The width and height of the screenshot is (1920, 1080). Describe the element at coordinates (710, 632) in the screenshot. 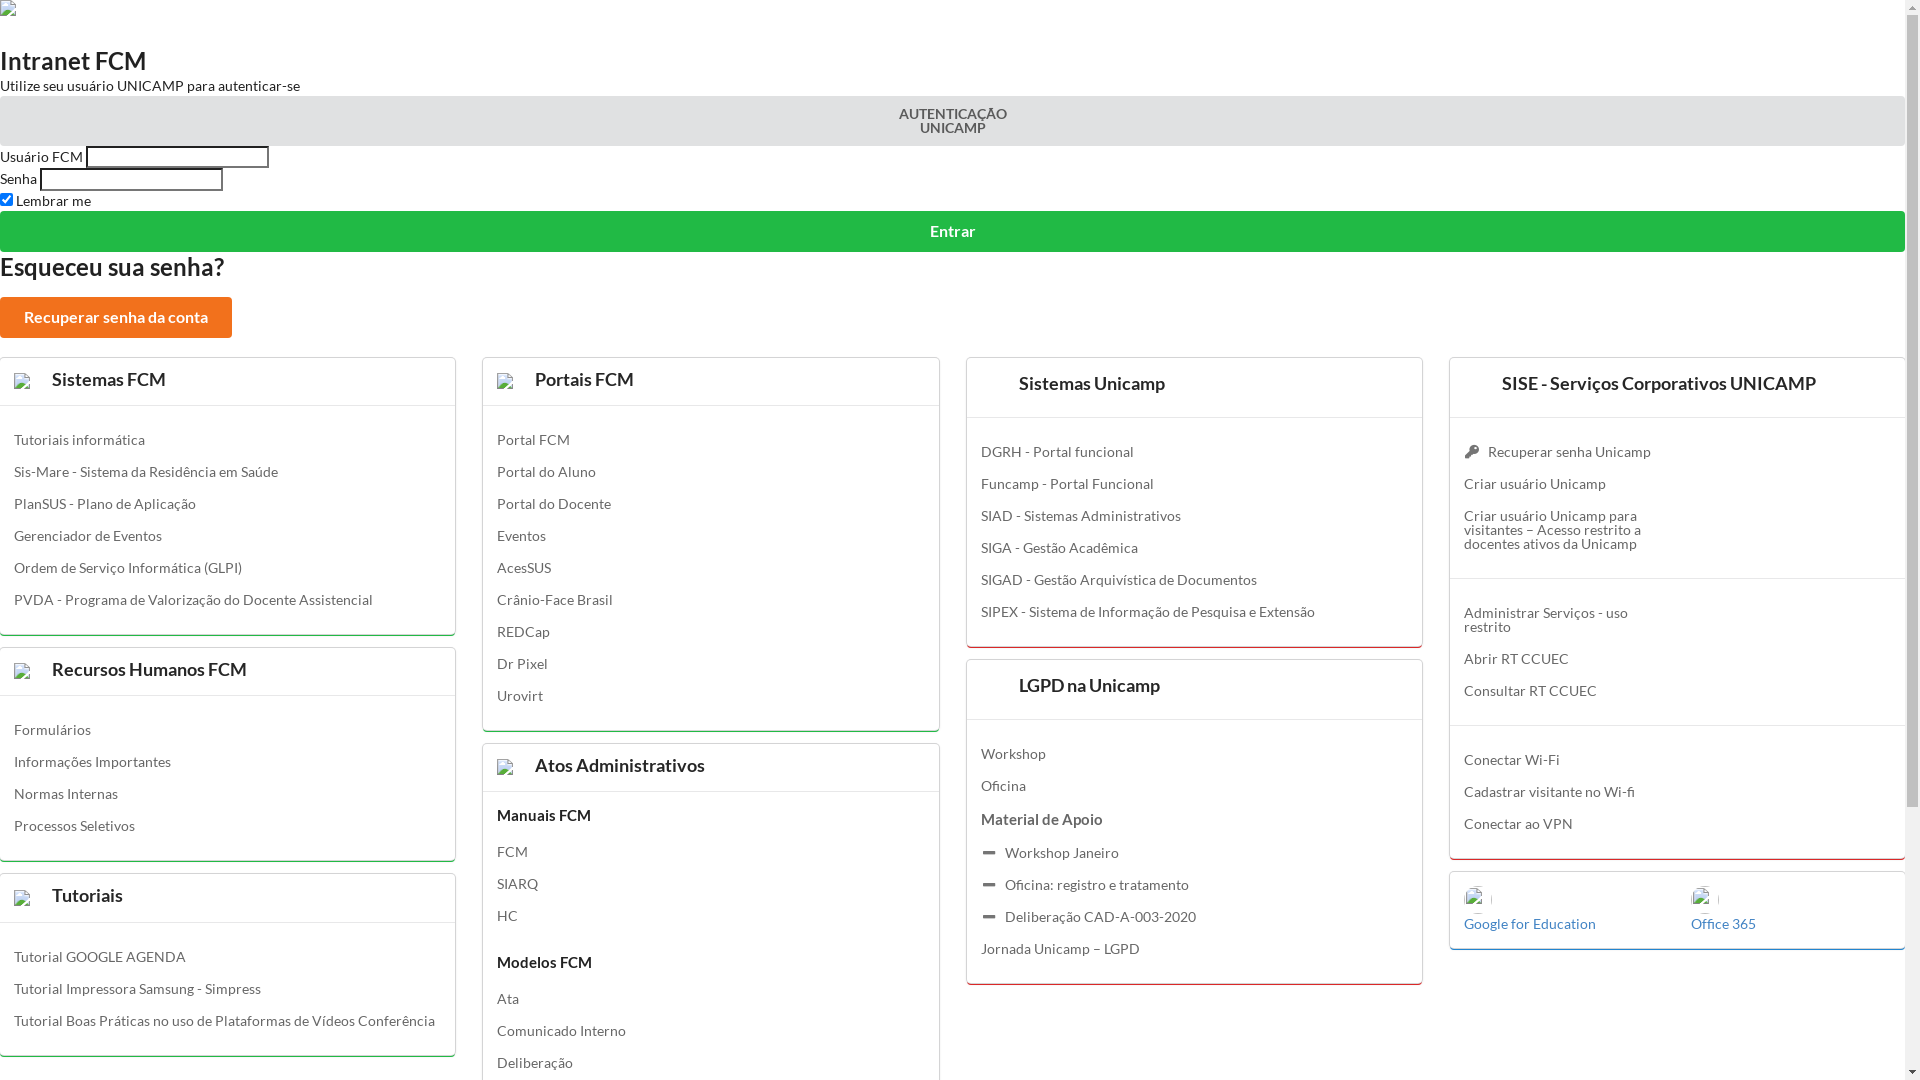

I see `REDCap` at that location.